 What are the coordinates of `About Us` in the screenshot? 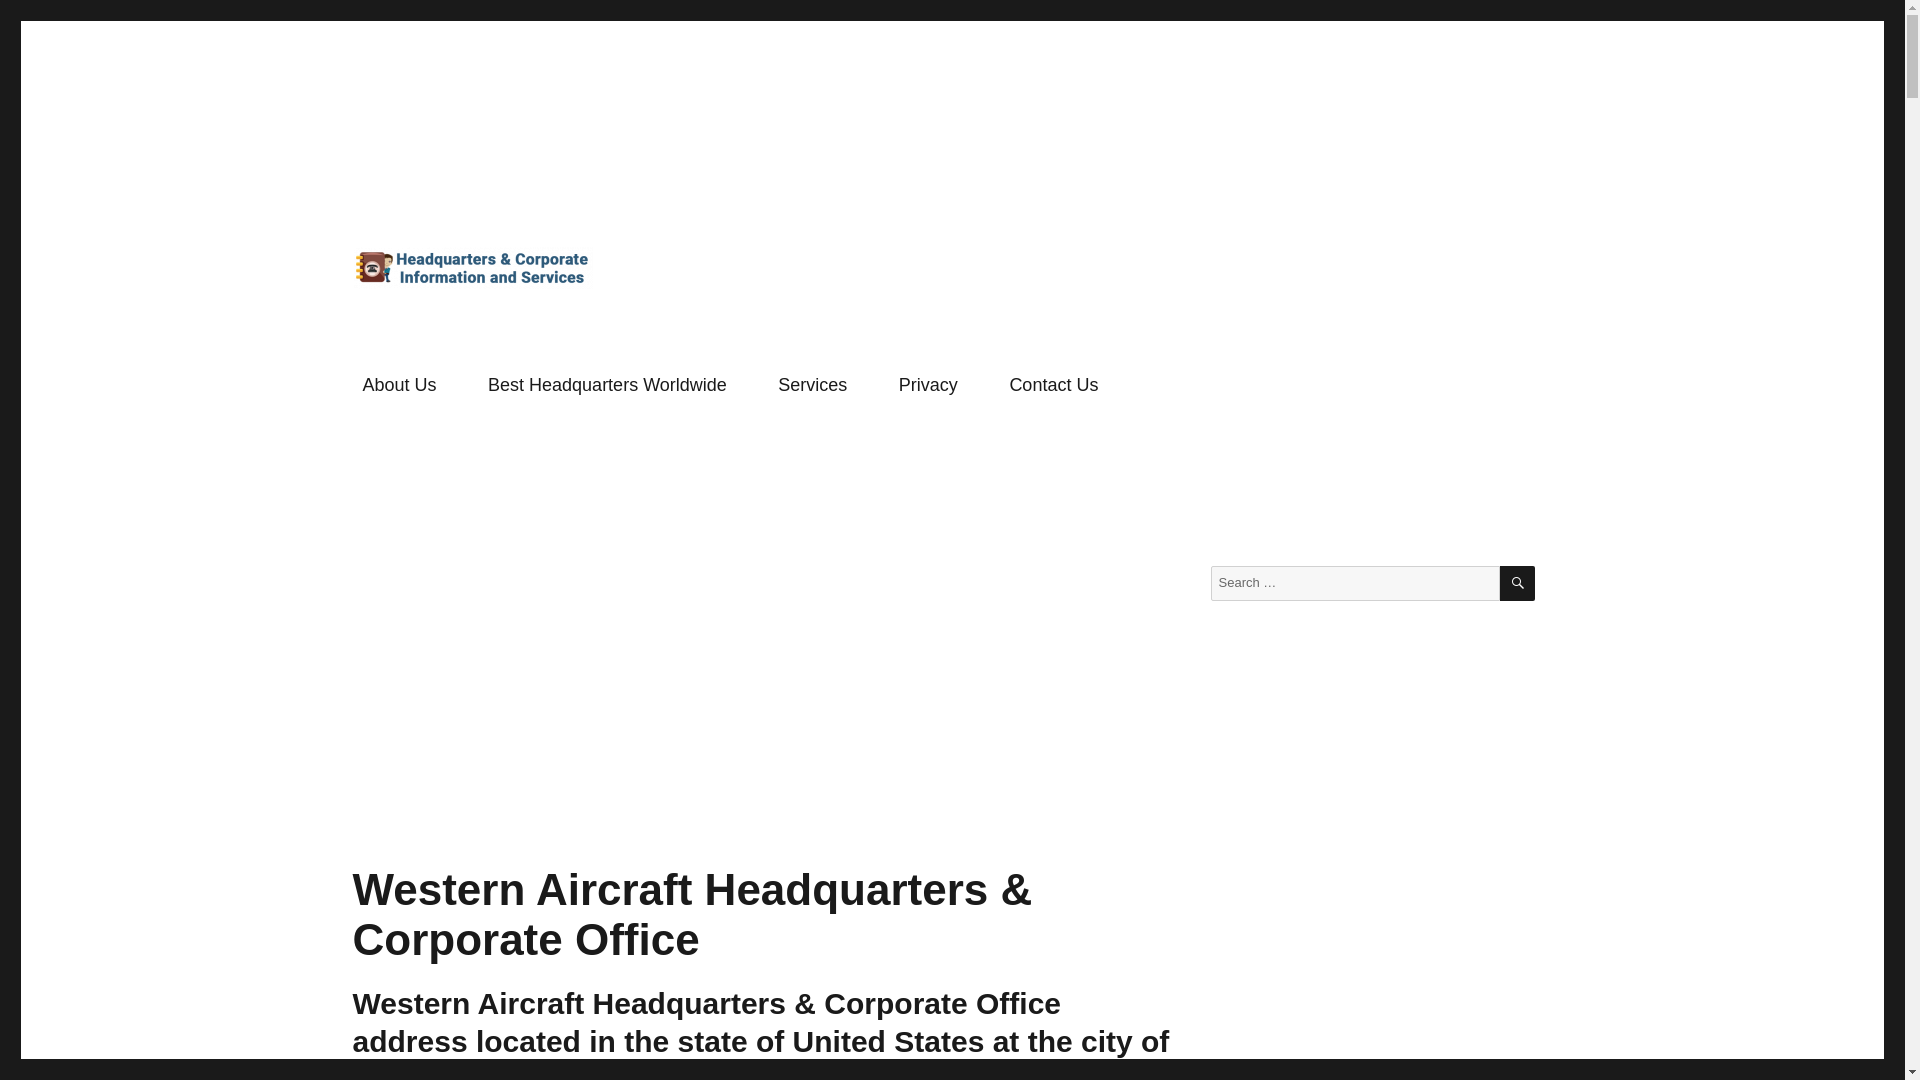 It's located at (400, 385).